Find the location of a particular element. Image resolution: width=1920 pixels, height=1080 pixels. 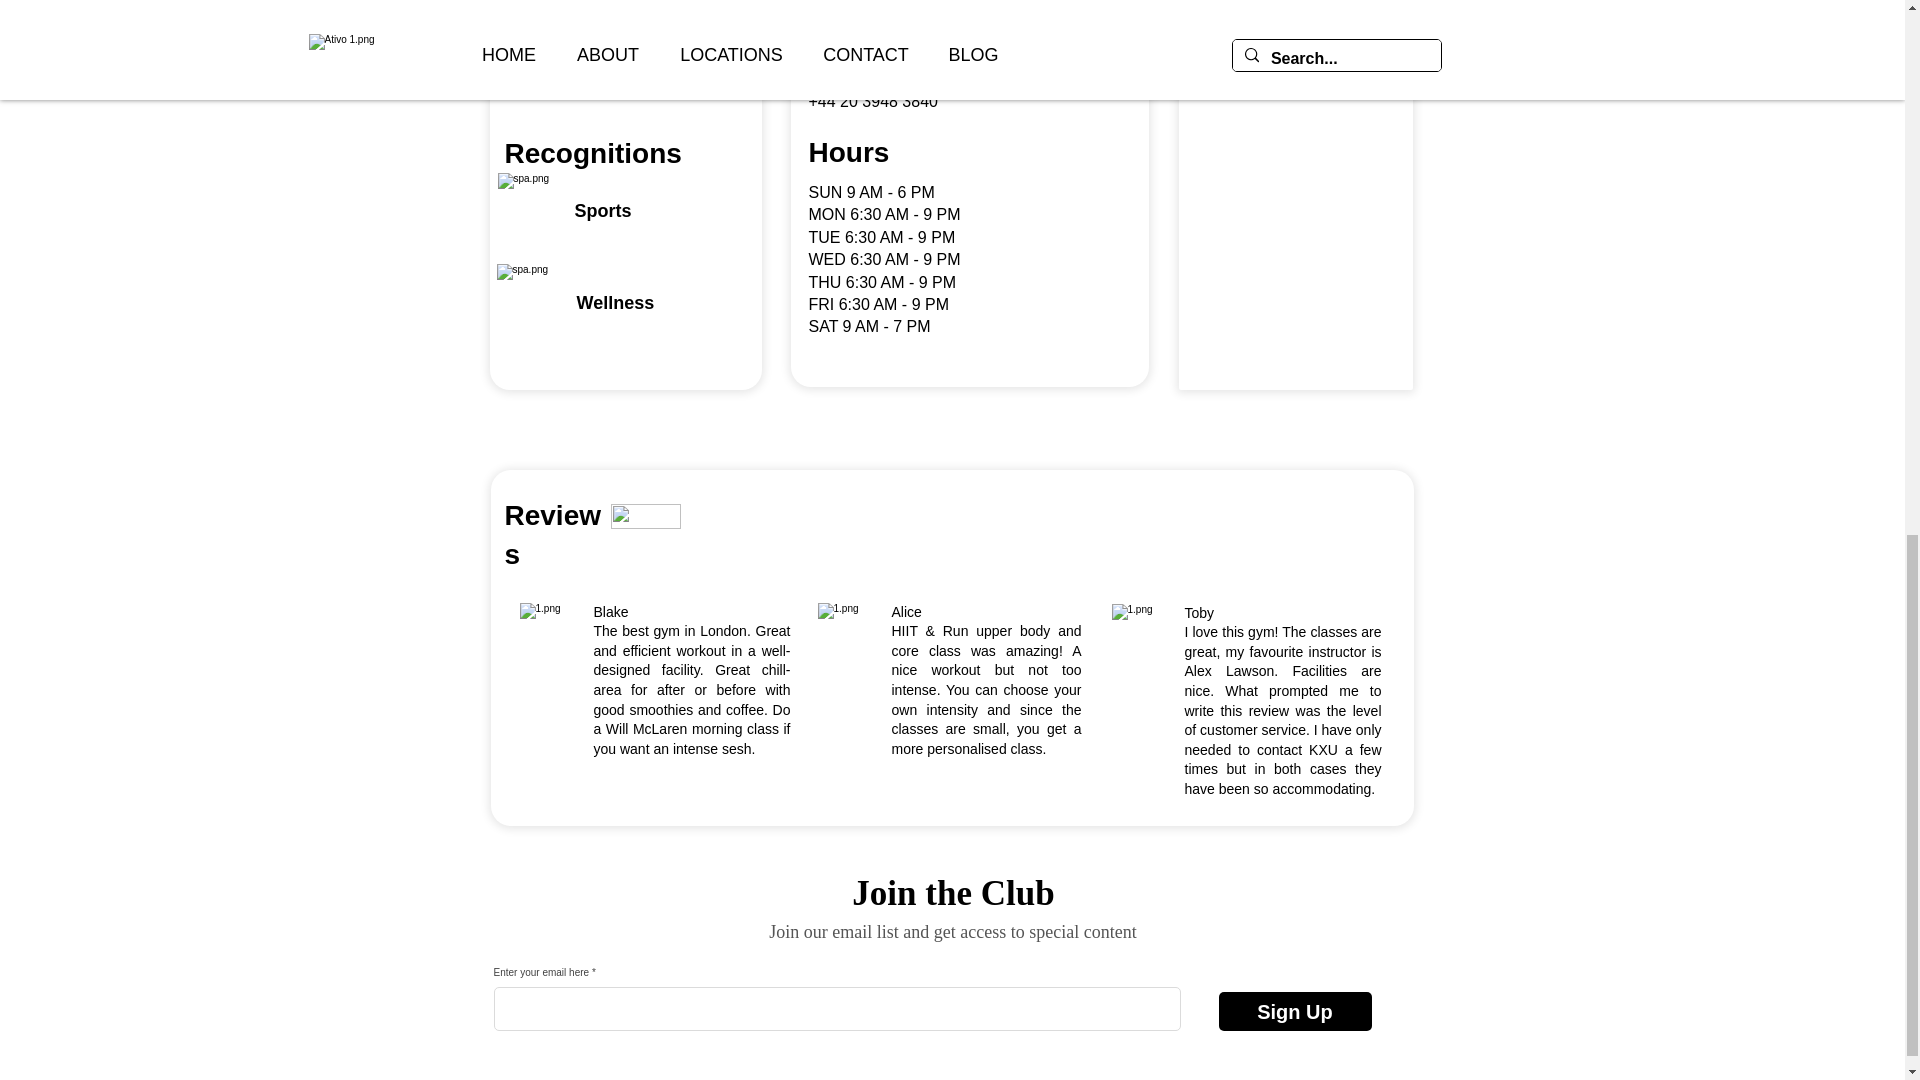

sport.png is located at coordinates (536, 211).